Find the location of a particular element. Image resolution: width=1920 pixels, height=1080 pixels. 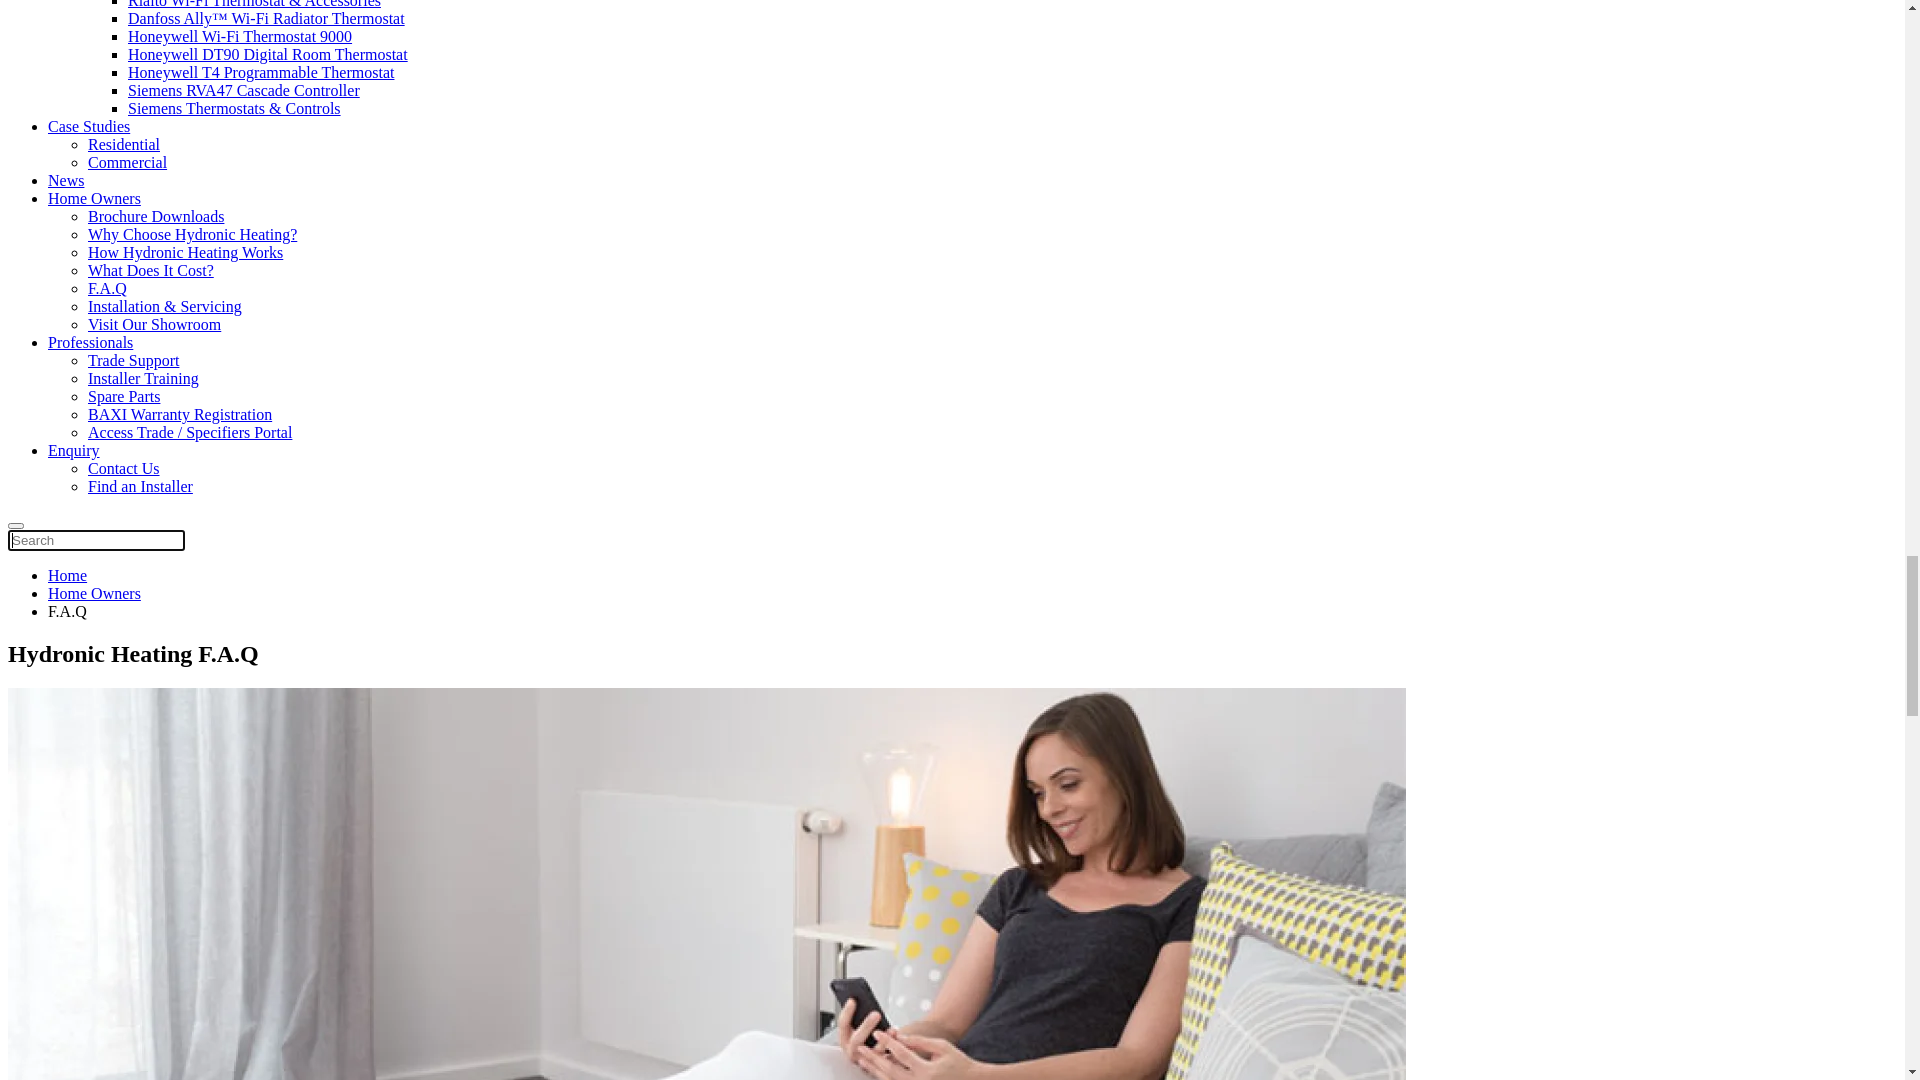

BAXI Zone Management is located at coordinates (210, 472).